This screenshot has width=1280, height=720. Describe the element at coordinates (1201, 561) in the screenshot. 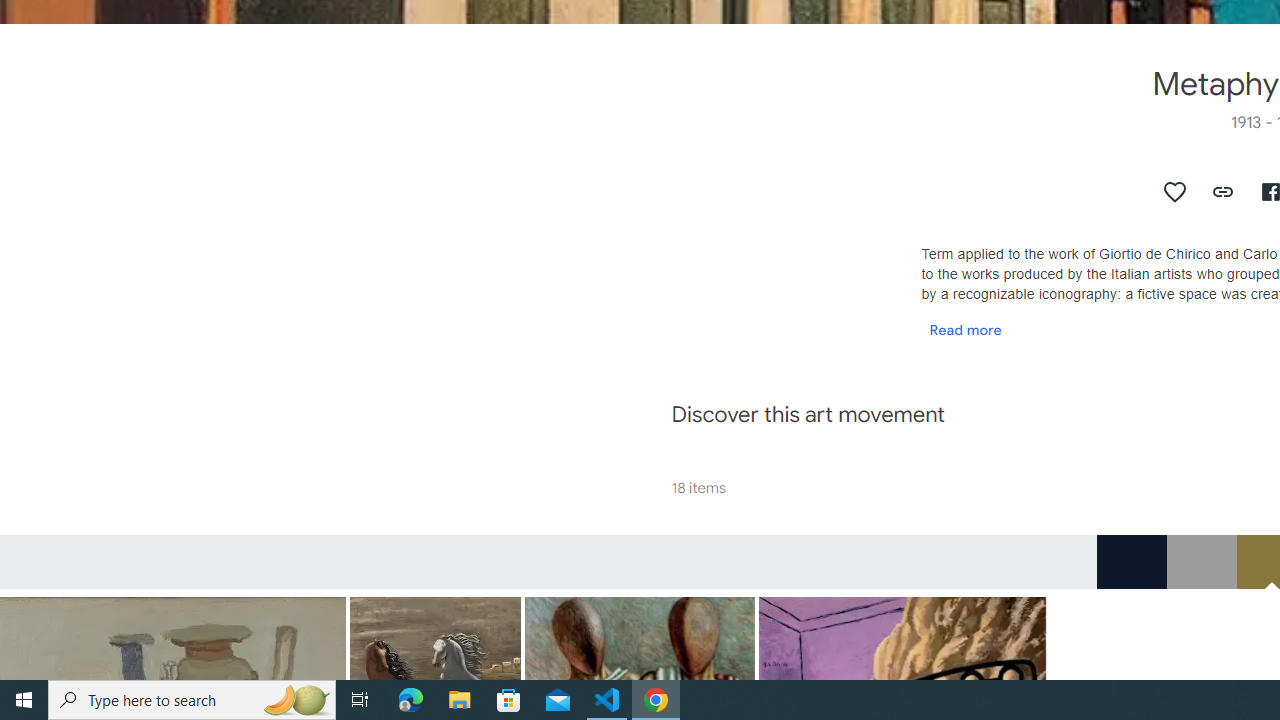

I see `RGB_9C9C9C` at that location.